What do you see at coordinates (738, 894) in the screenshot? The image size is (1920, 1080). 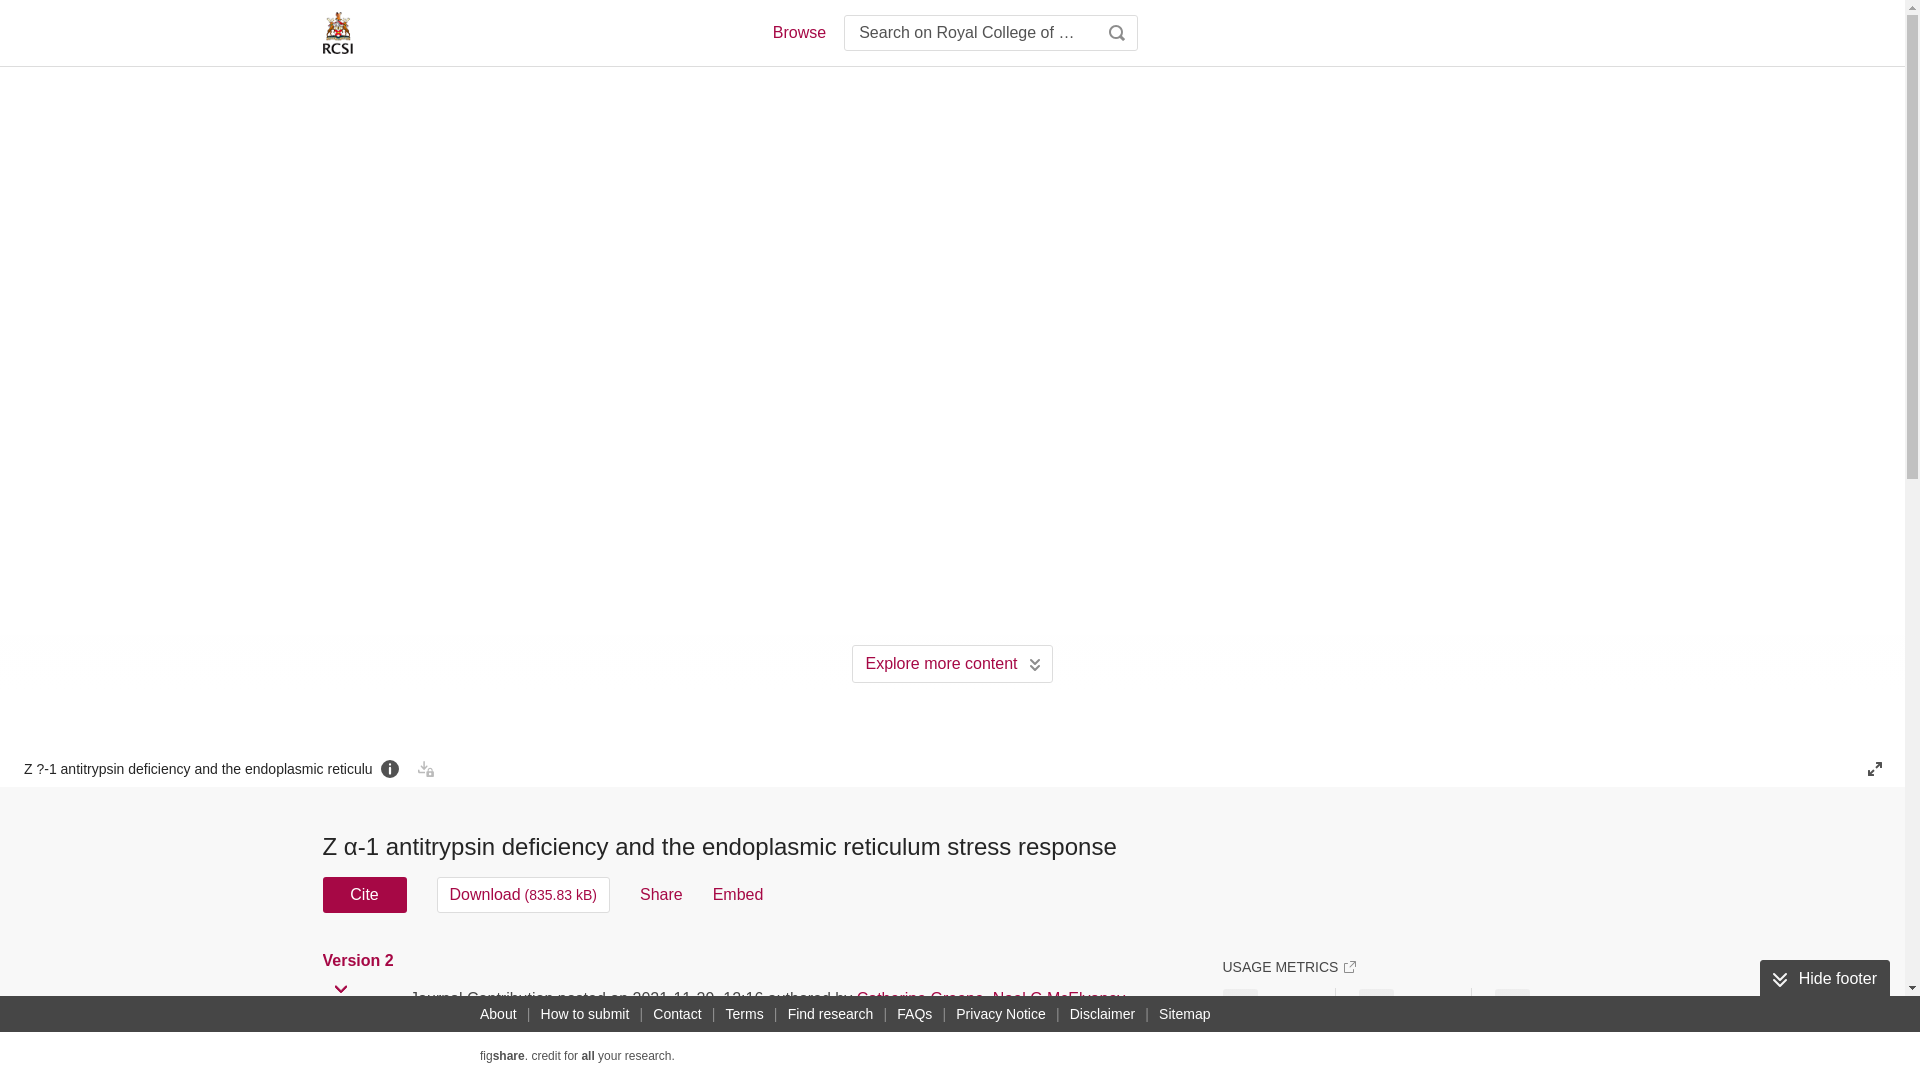 I see `Embed` at bounding box center [738, 894].